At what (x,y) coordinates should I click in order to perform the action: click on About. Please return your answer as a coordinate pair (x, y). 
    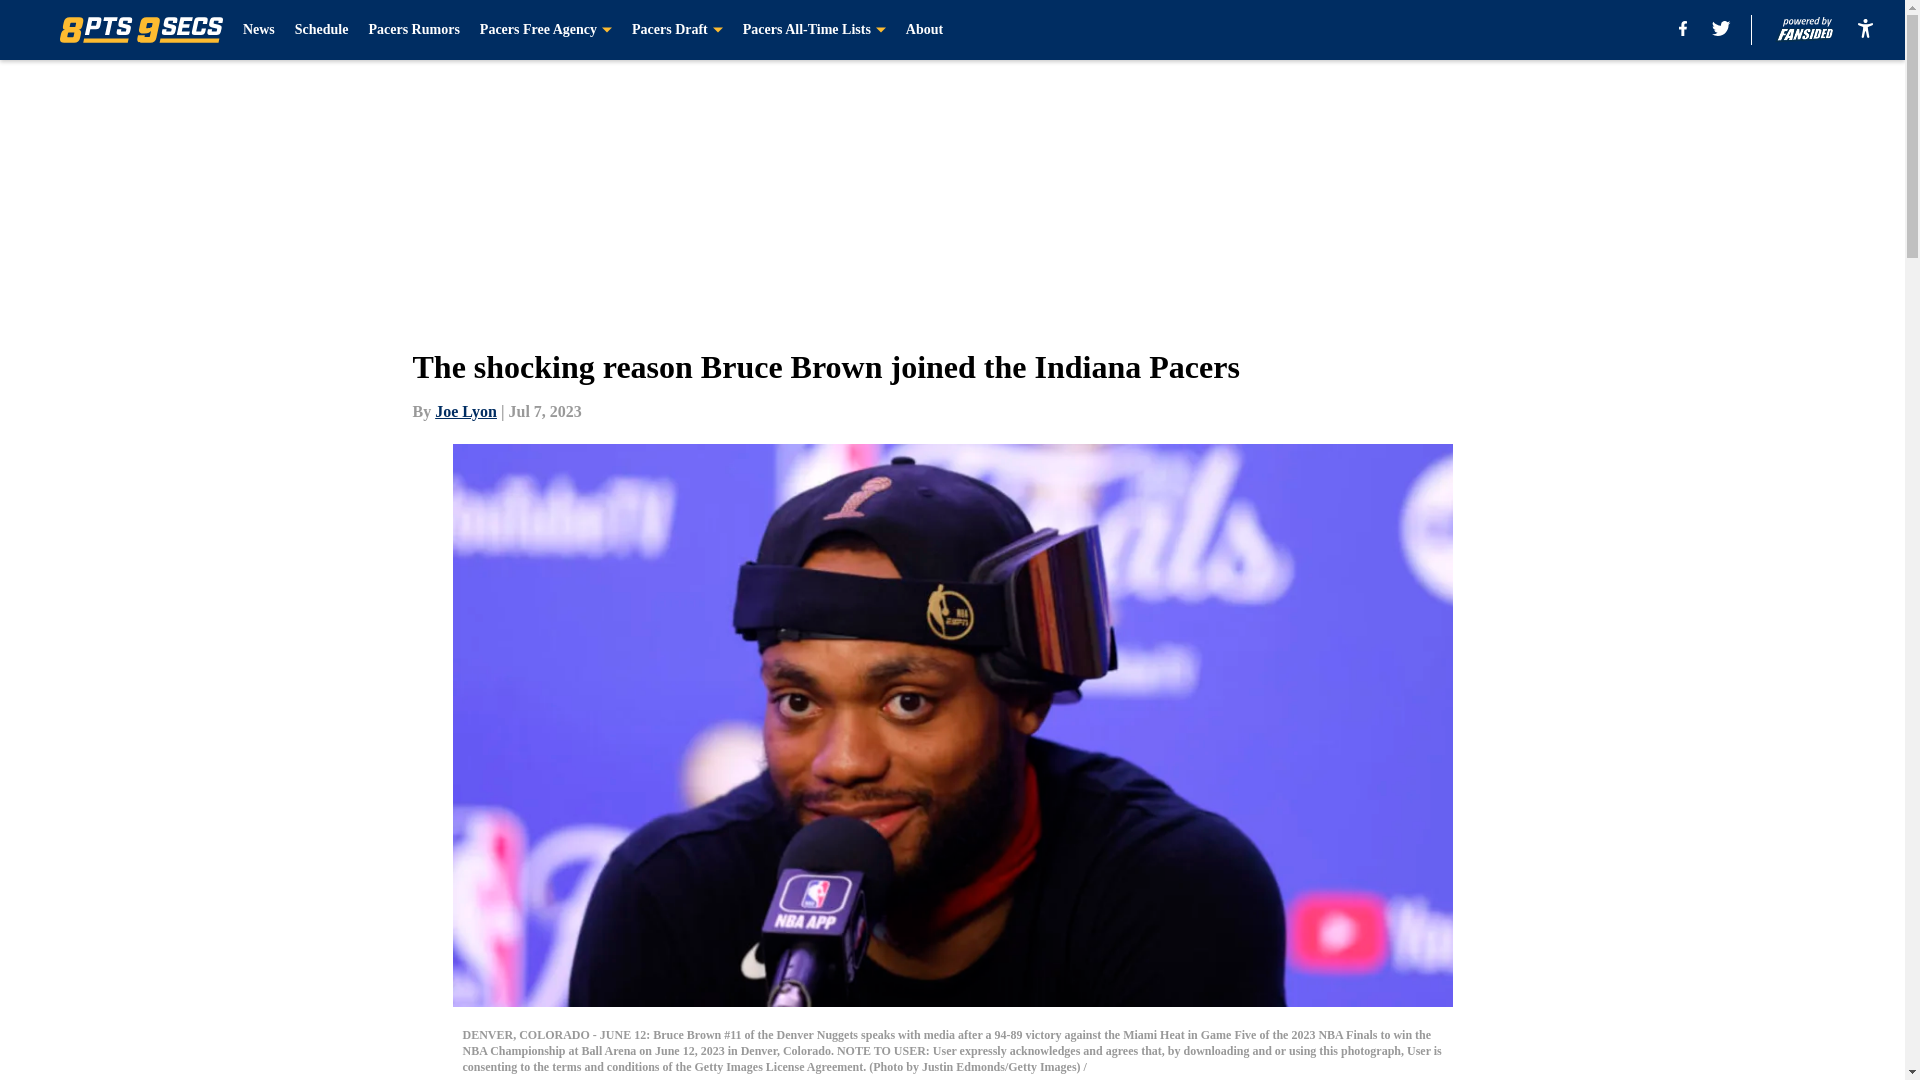
    Looking at the image, I should click on (924, 30).